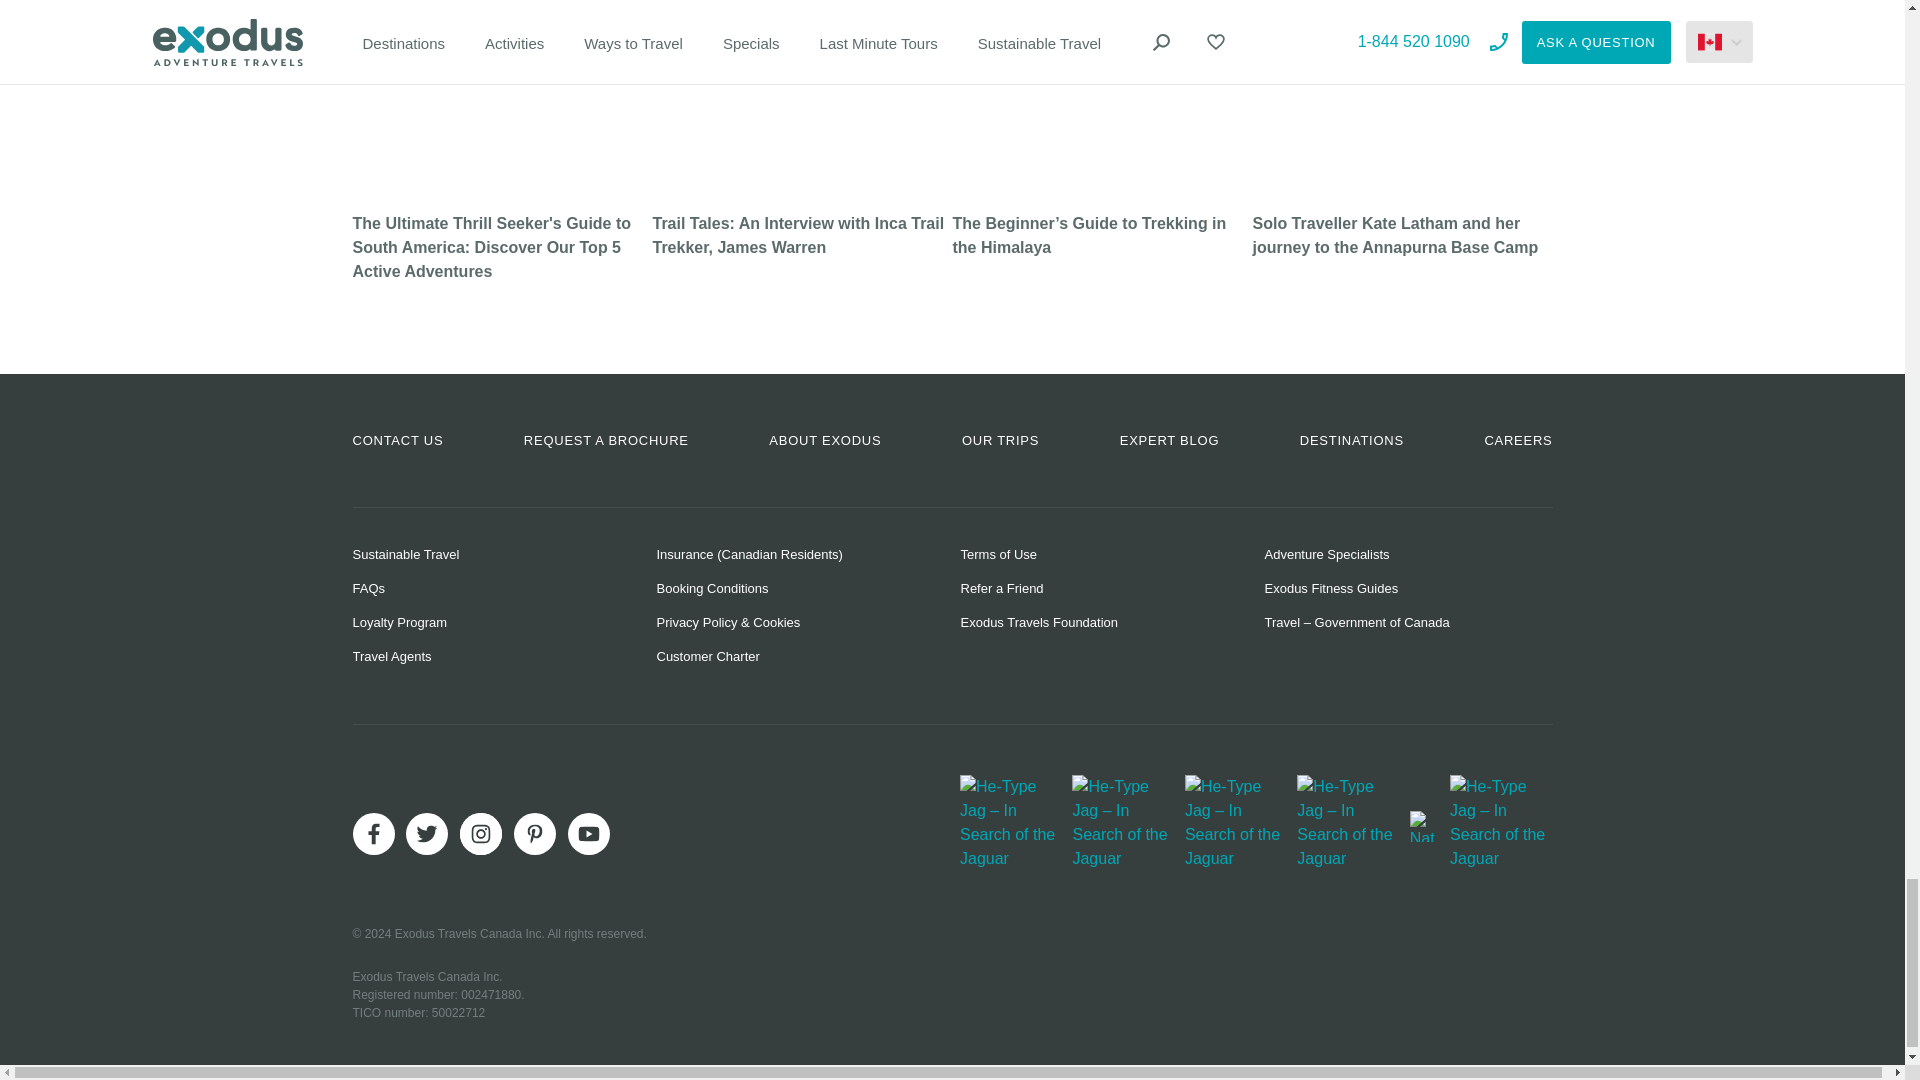 Image resolution: width=1920 pixels, height=1080 pixels. Describe the element at coordinates (372, 834) in the screenshot. I see `facebook` at that location.